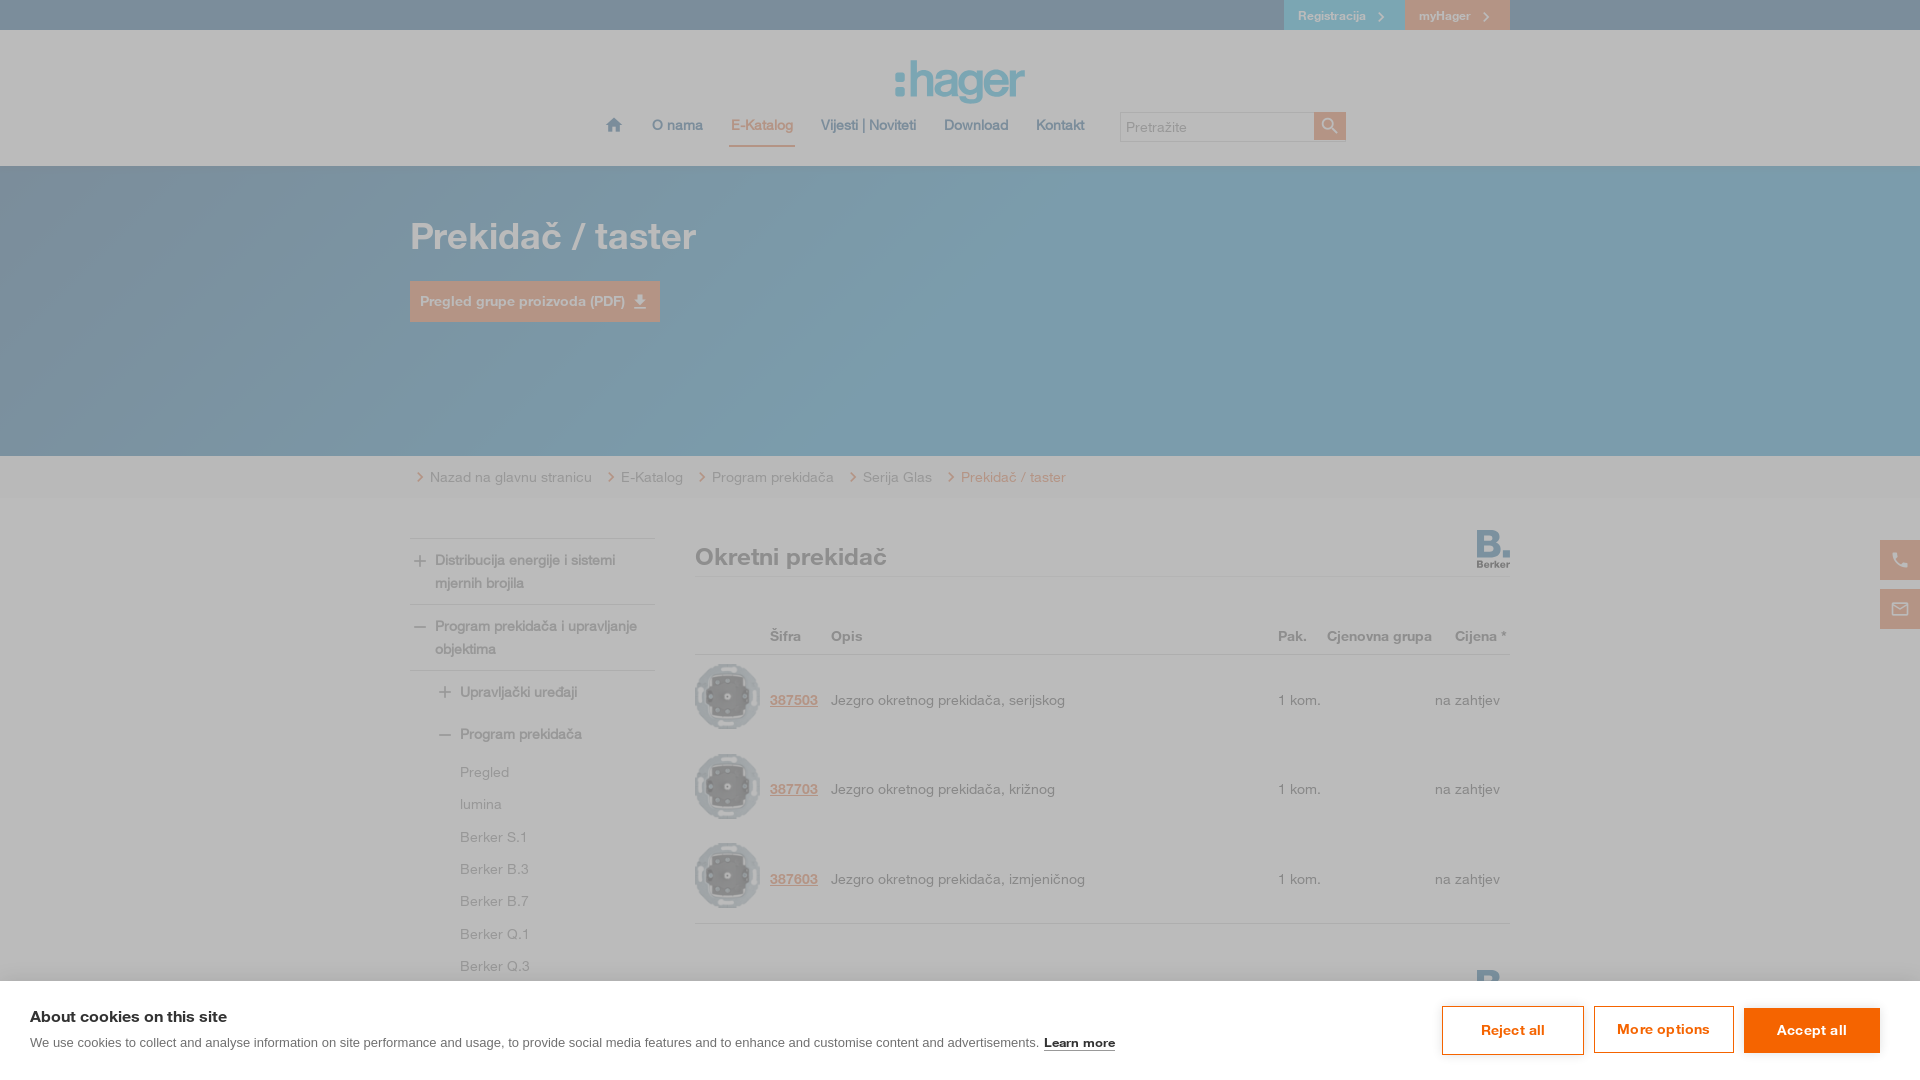  I want to click on Registracija, so click(1344, 15).